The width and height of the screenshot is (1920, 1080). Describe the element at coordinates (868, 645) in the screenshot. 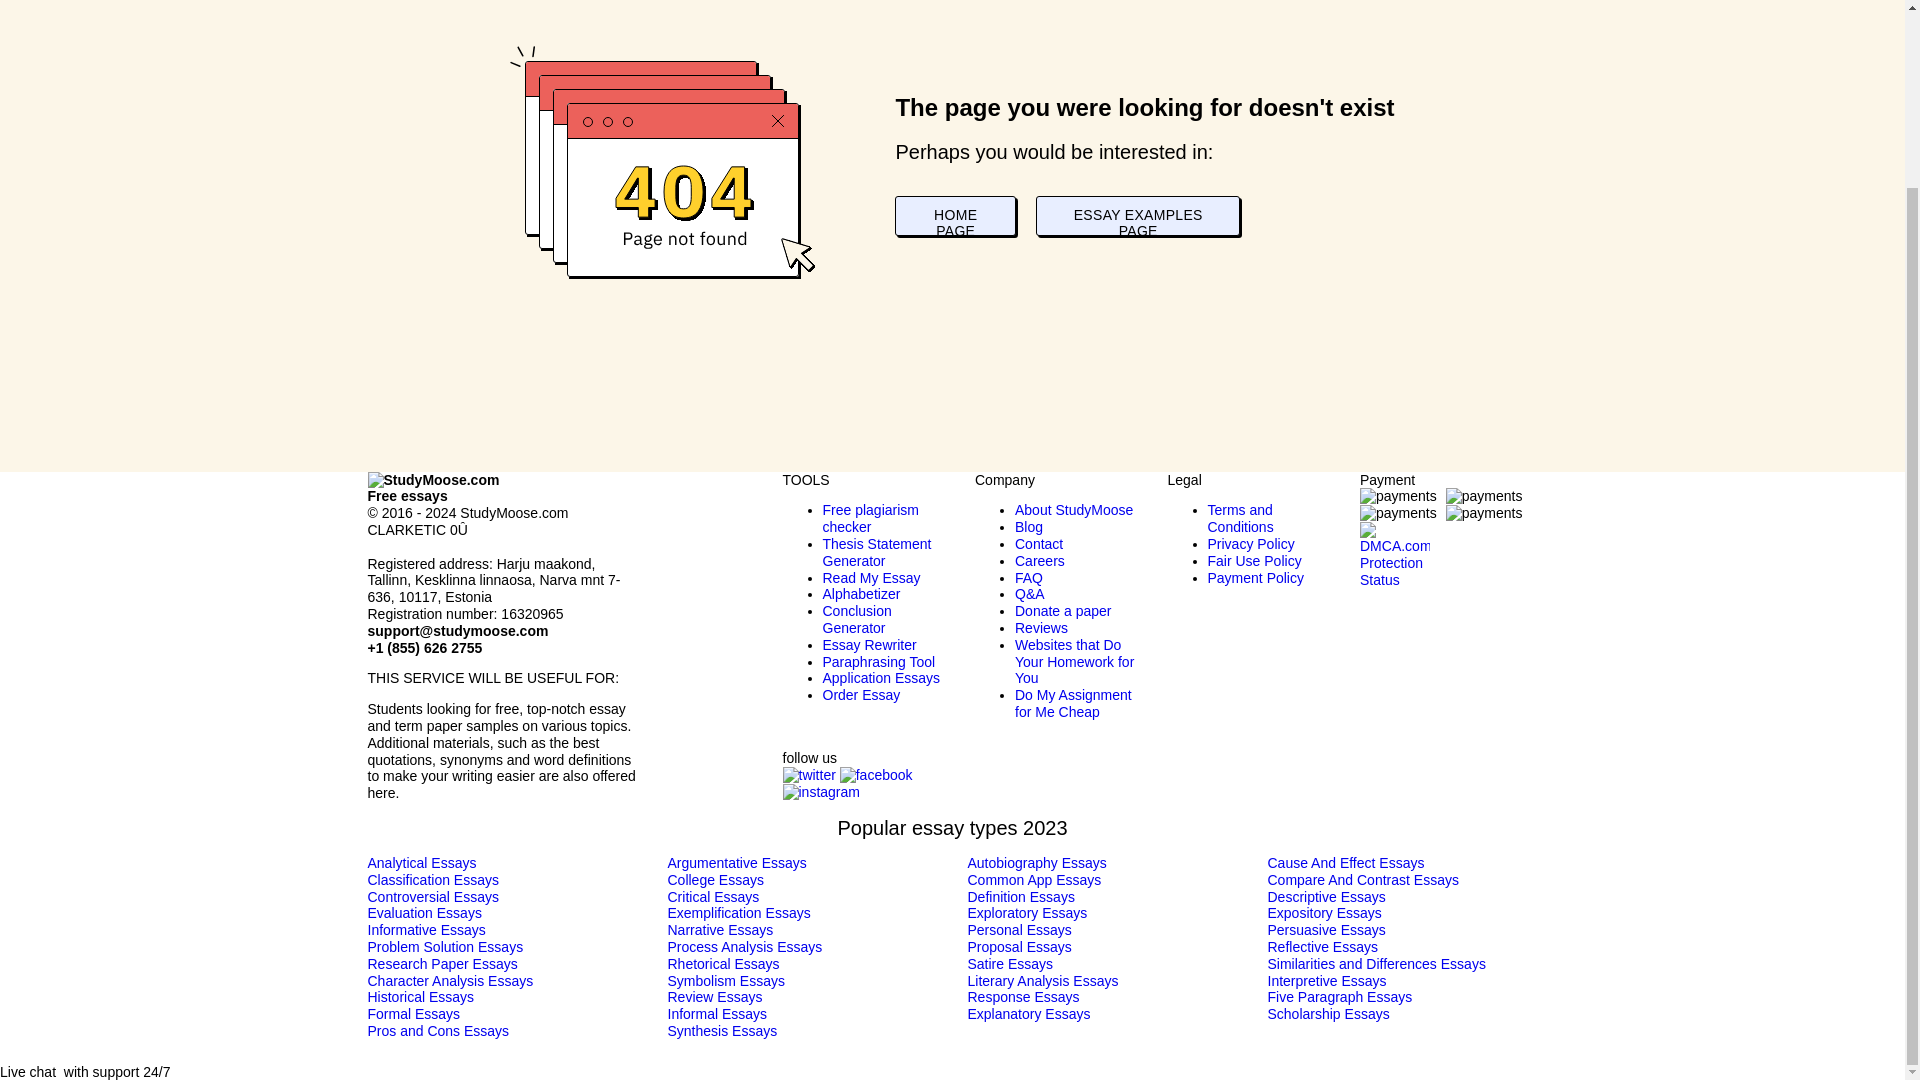

I see `Essay Rewriter` at that location.